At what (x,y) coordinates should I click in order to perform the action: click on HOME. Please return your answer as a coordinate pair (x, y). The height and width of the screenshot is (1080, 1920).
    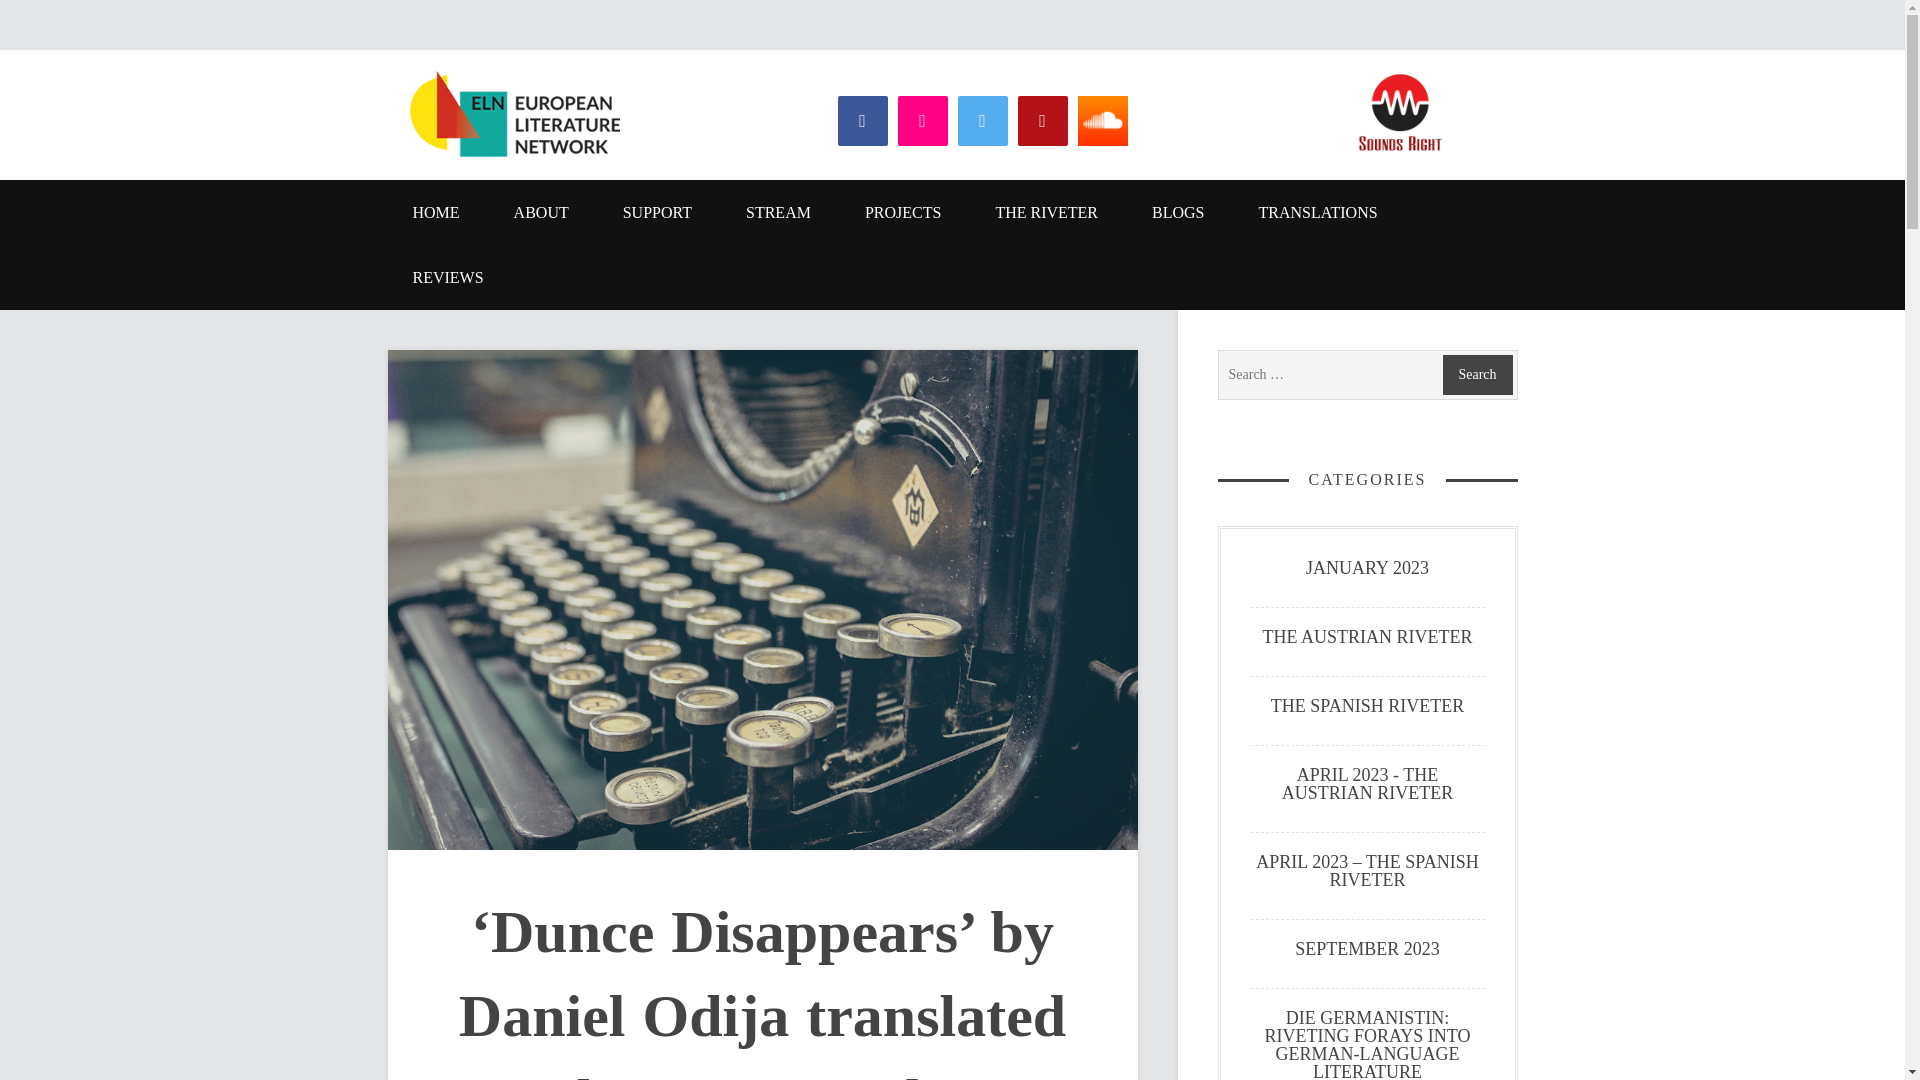
    Looking at the image, I should click on (436, 212).